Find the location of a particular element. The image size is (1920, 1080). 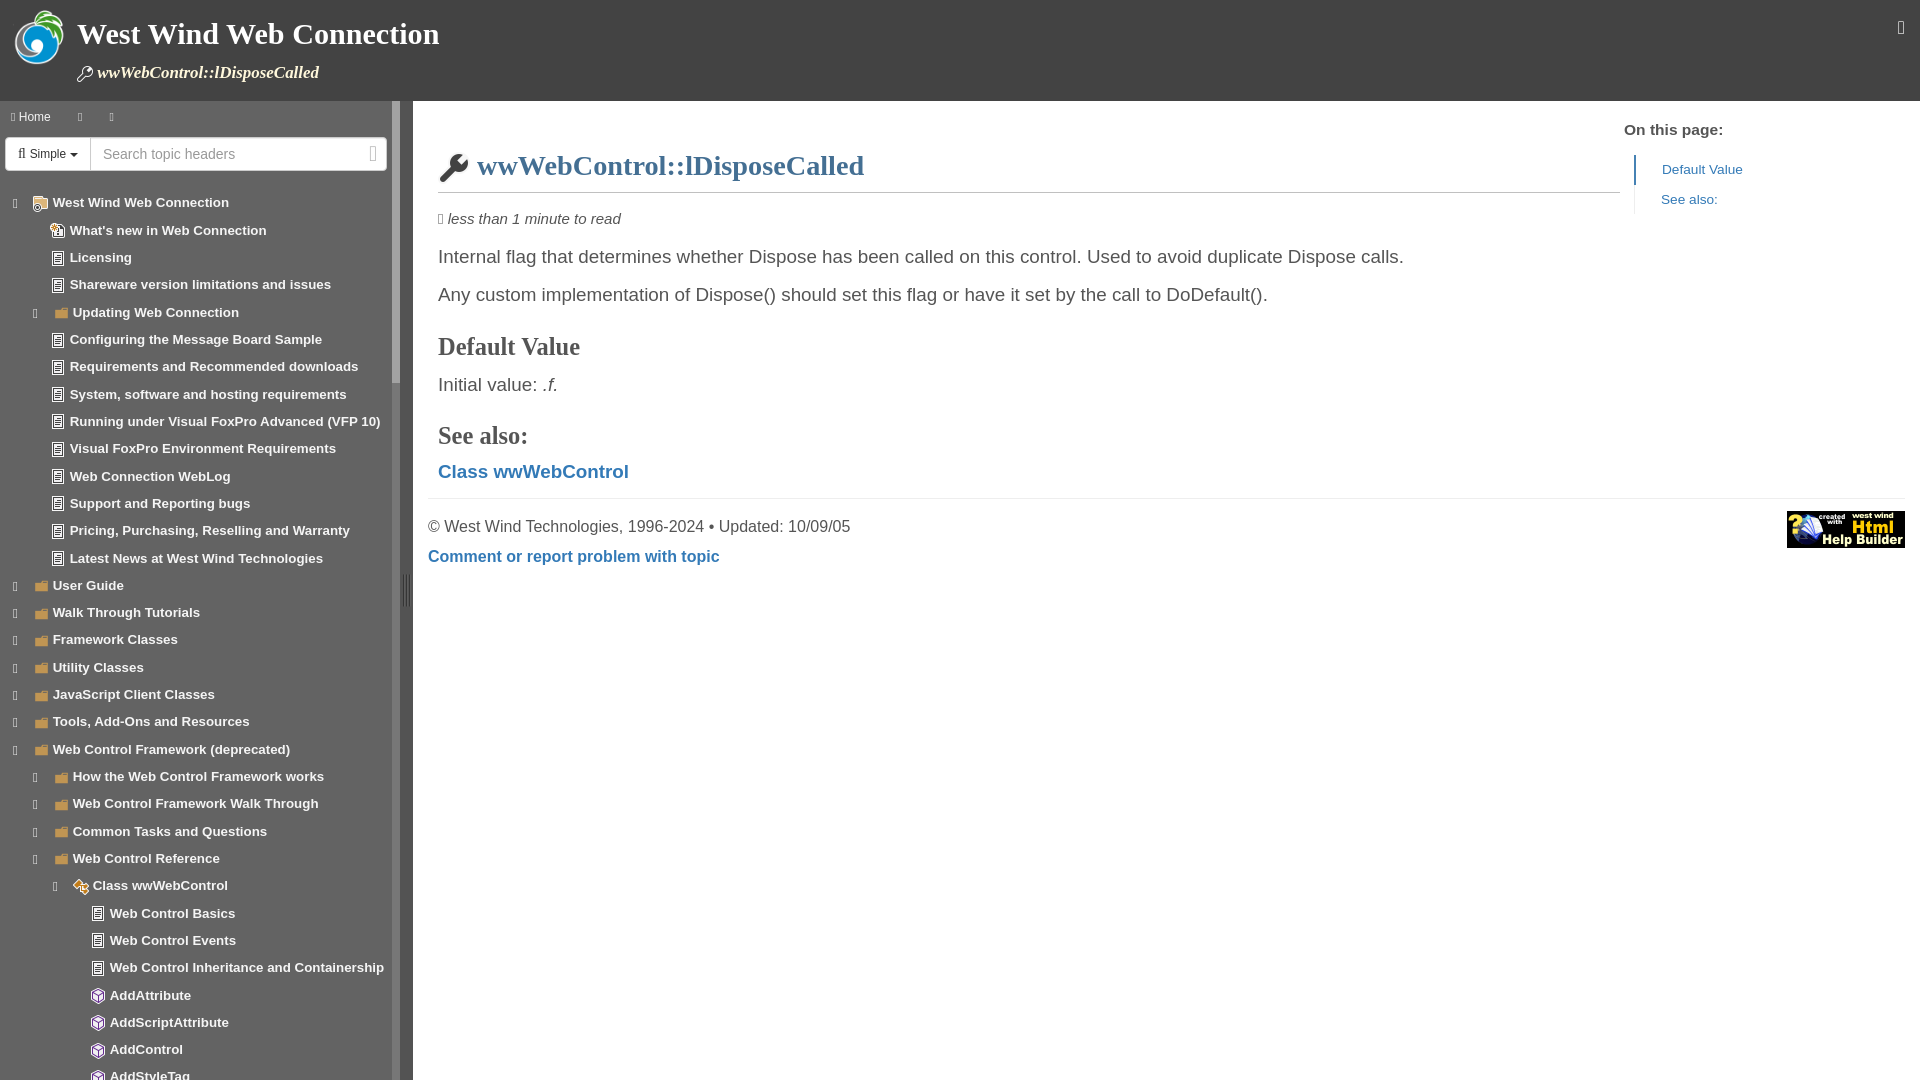

What's new in Web Connection is located at coordinates (168, 230).